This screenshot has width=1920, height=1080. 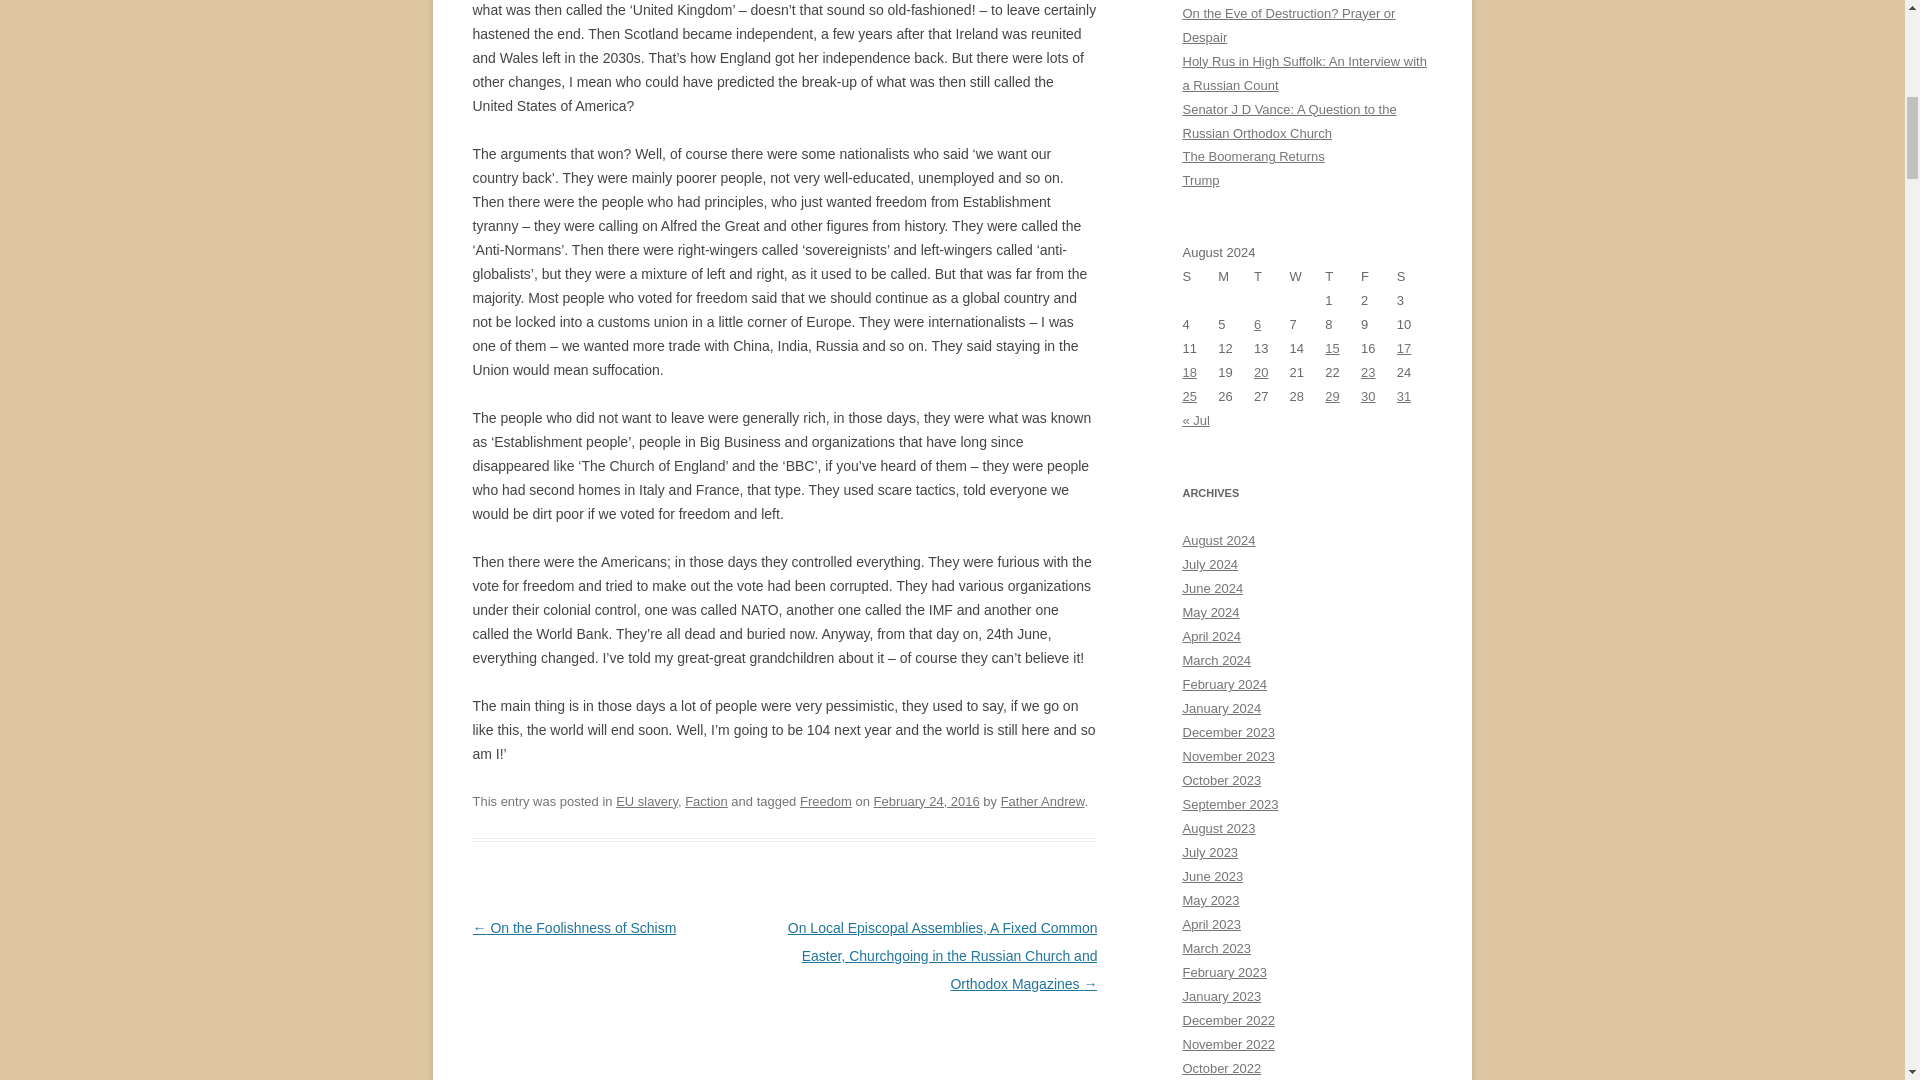 What do you see at coordinates (1253, 156) in the screenshot?
I see `The Boomerang Returns` at bounding box center [1253, 156].